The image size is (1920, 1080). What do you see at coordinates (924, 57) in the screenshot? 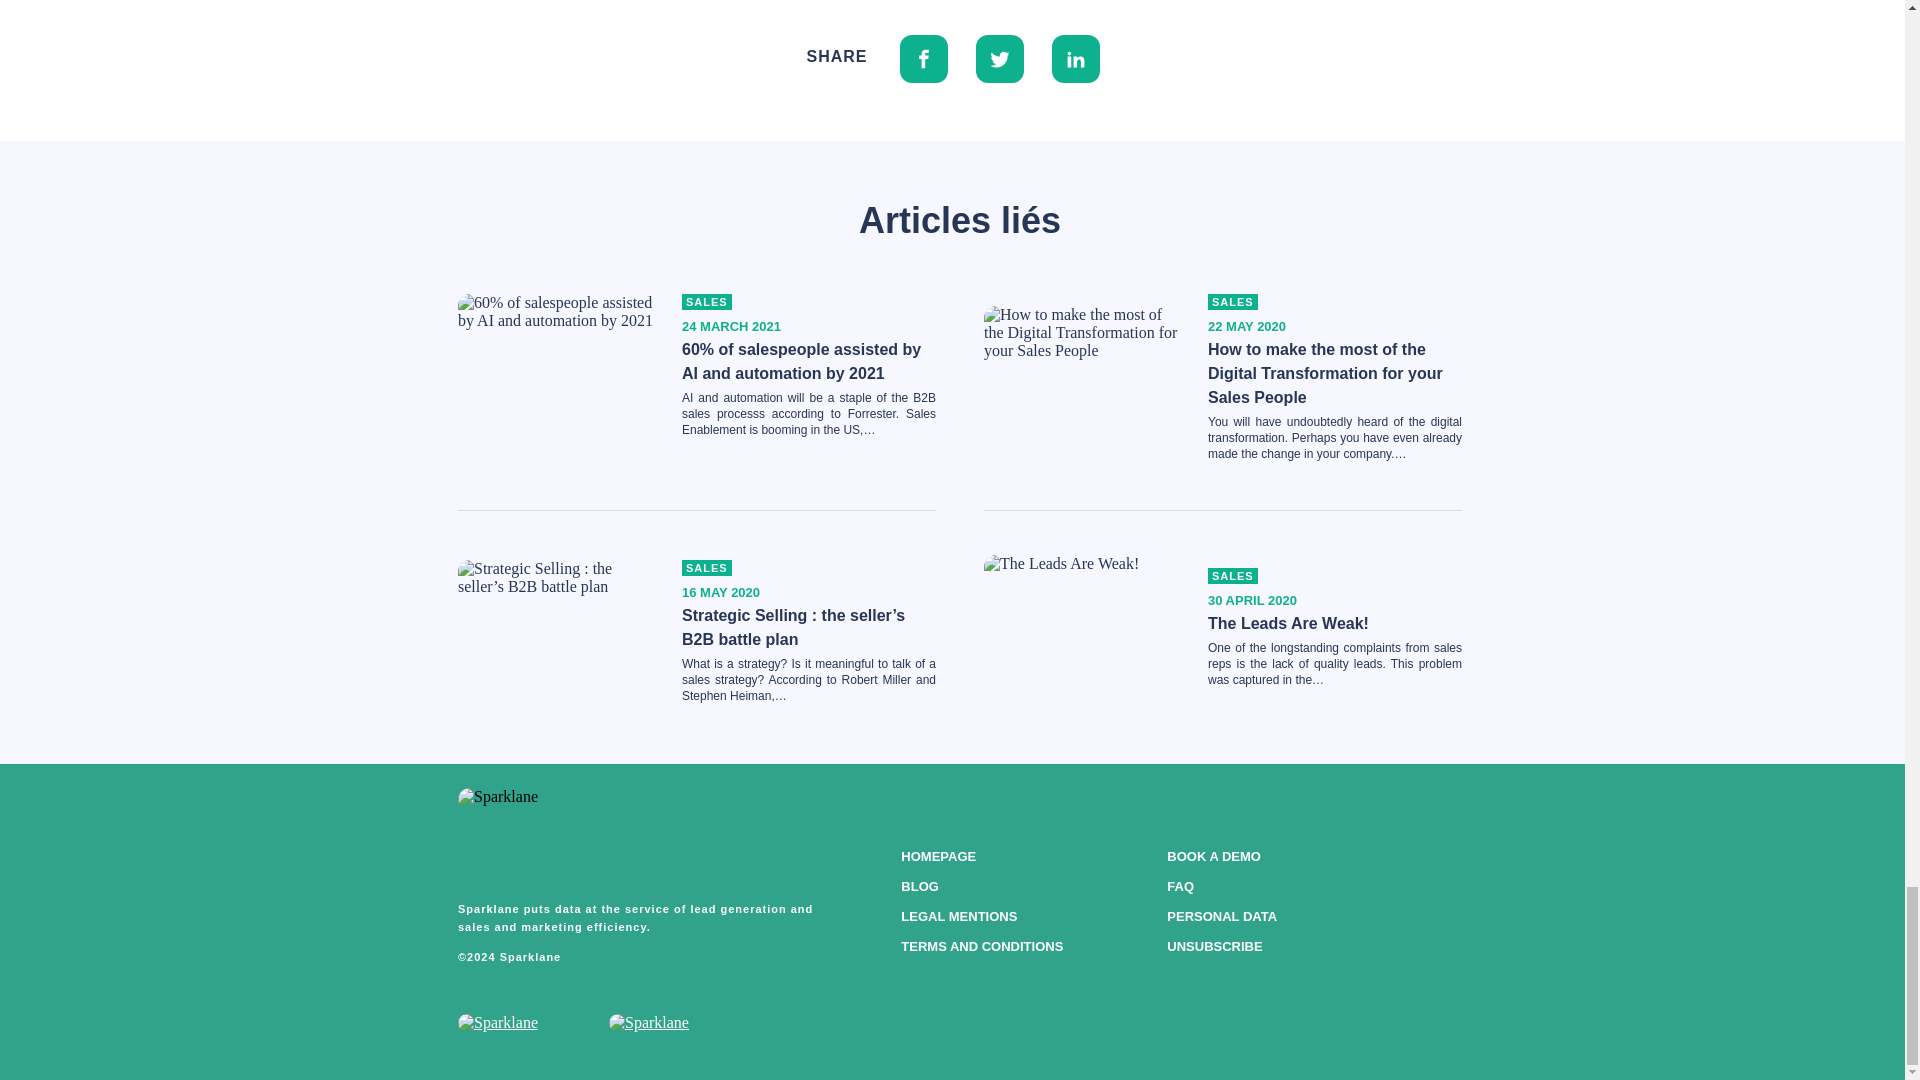
I see `Partager sur Facebook` at bounding box center [924, 57].